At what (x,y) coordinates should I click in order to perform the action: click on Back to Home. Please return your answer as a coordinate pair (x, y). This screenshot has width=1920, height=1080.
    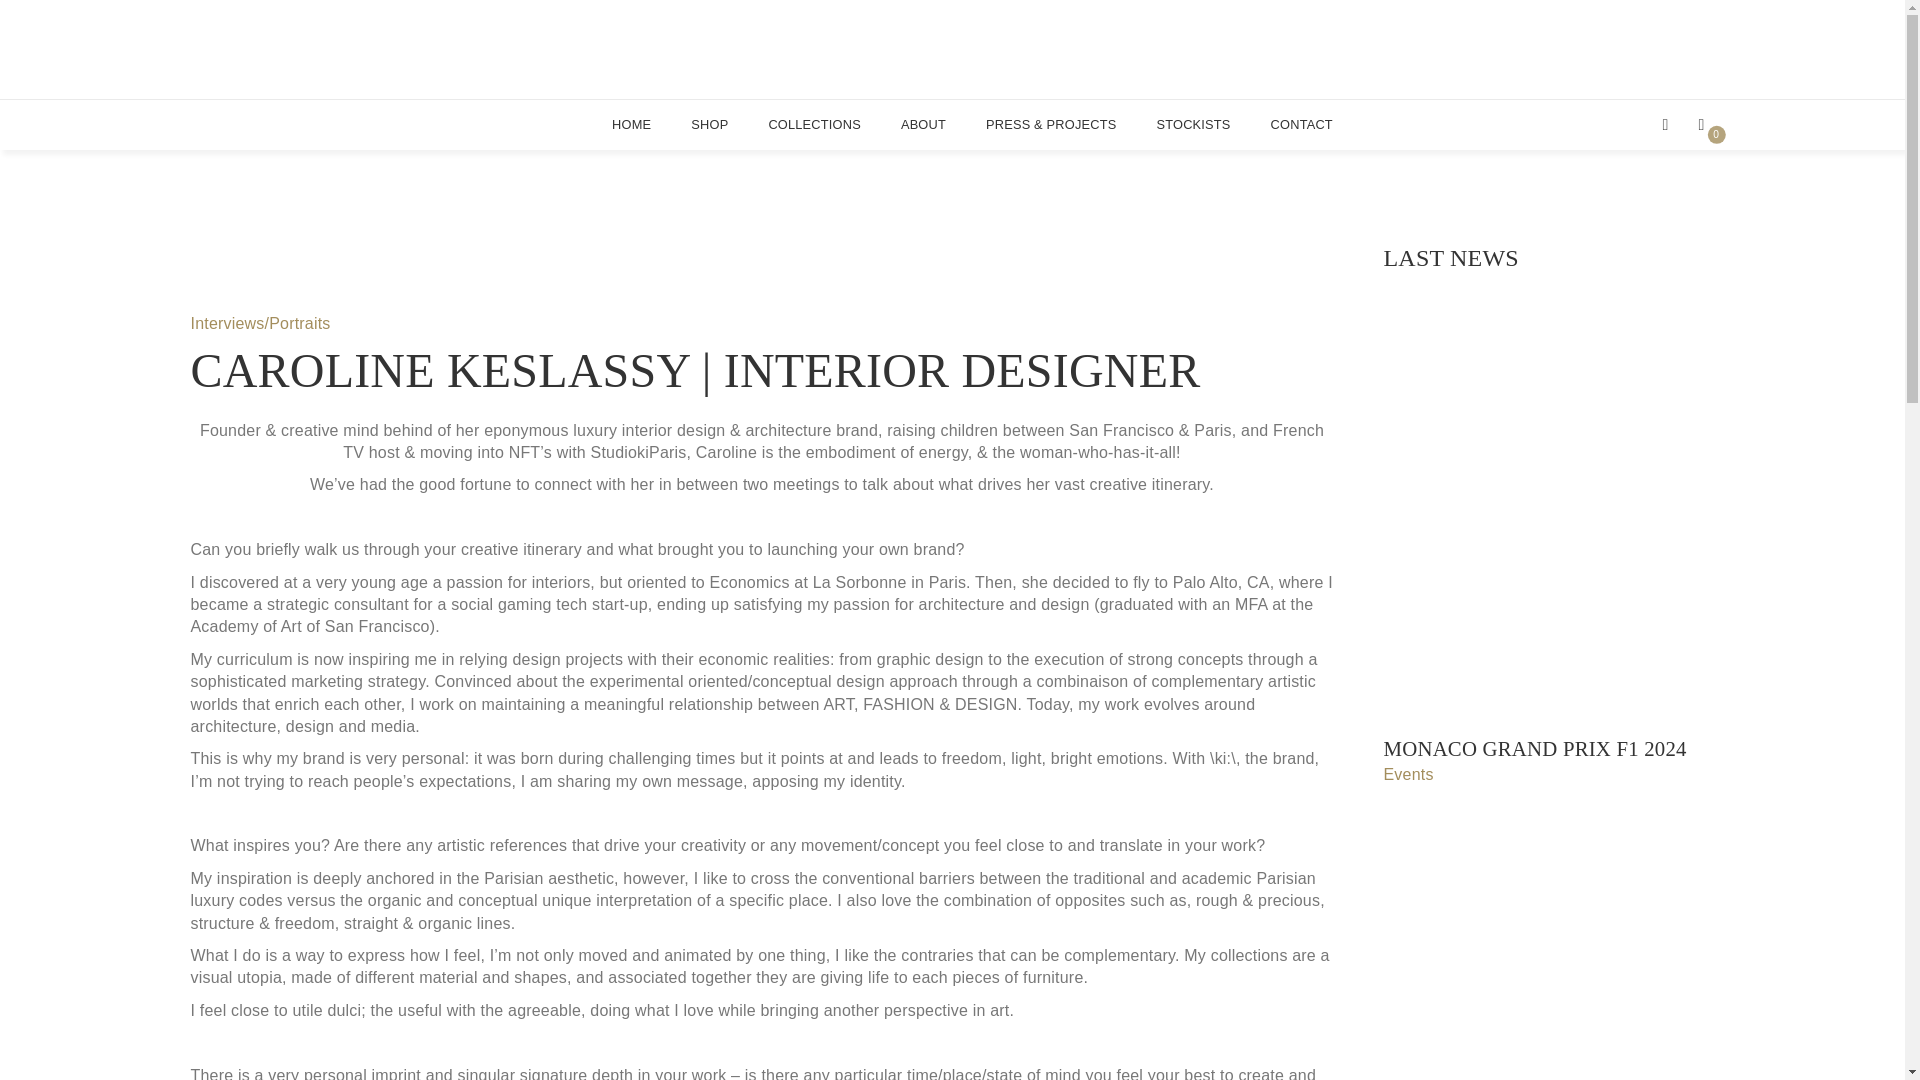
    Looking at the image, I should click on (1549, 774).